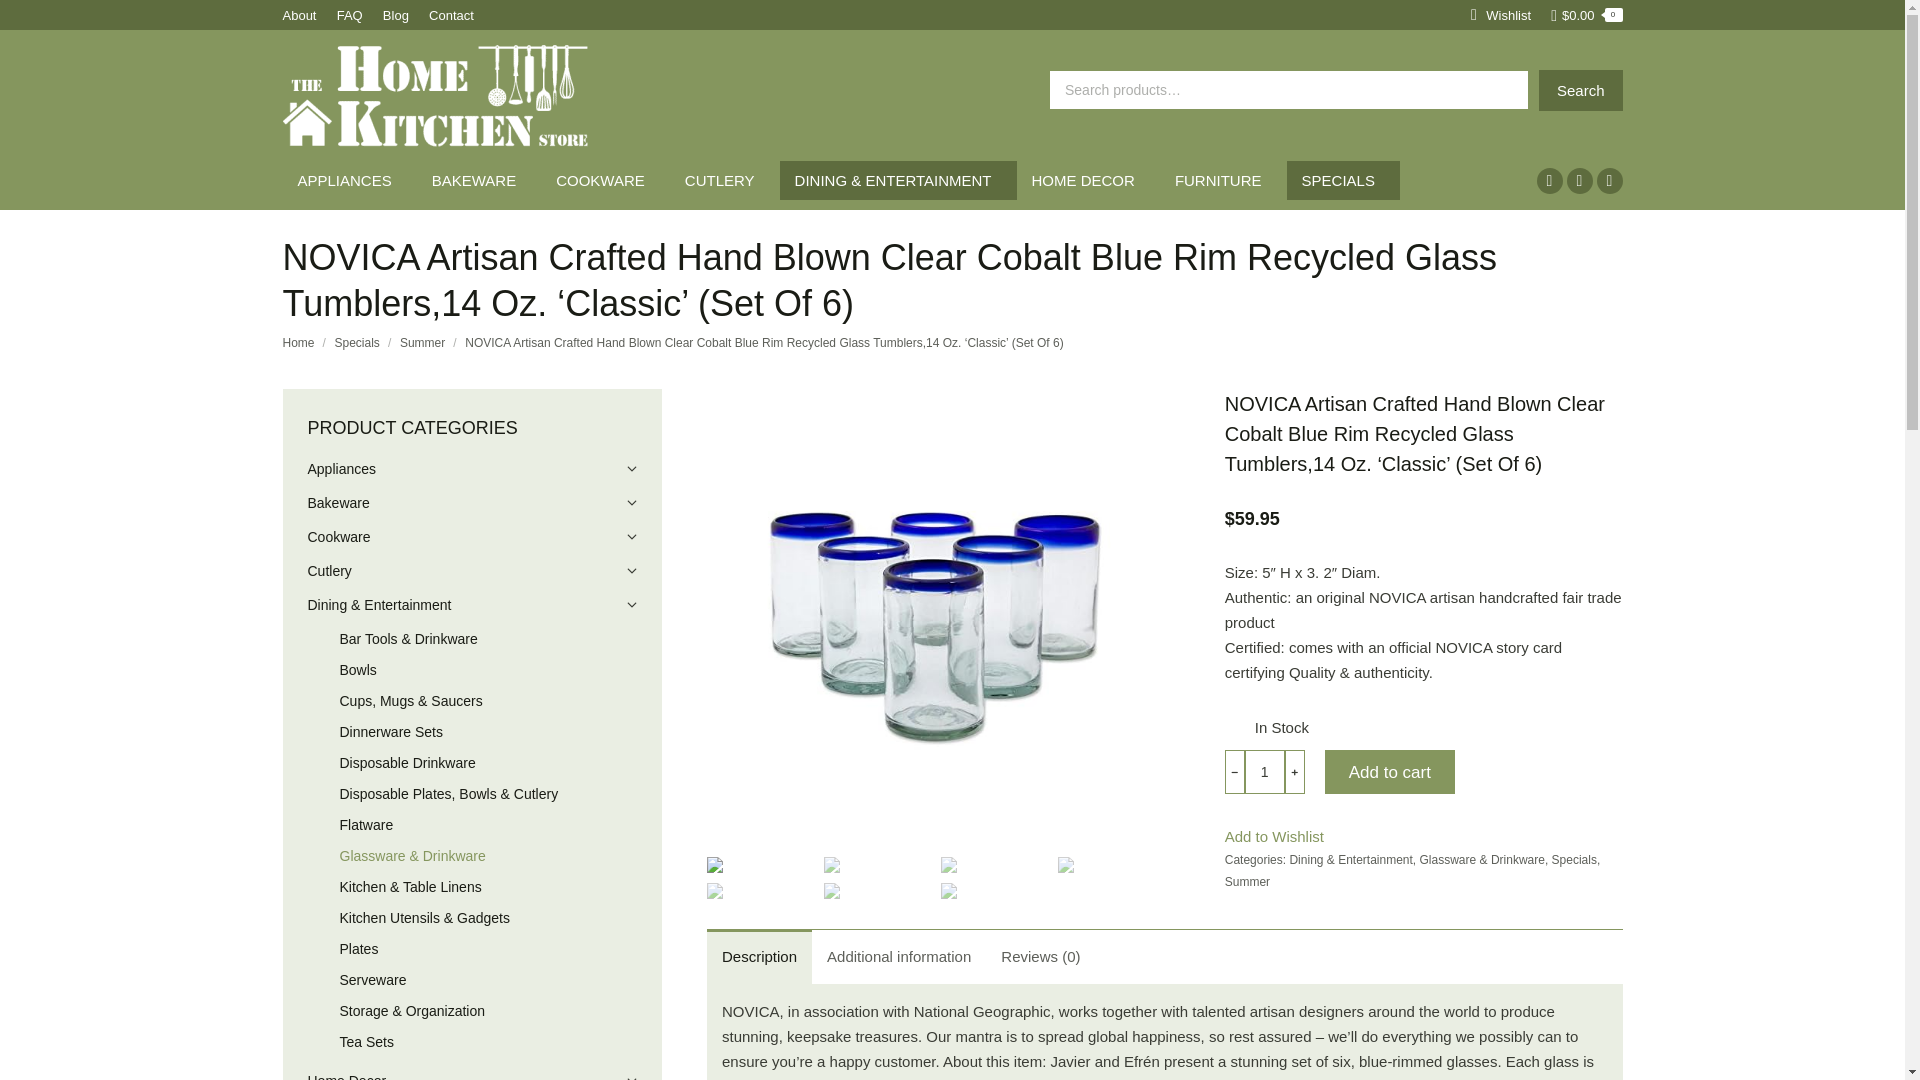 The width and height of the screenshot is (1920, 1080). I want to click on APPLIANCES, so click(349, 180).